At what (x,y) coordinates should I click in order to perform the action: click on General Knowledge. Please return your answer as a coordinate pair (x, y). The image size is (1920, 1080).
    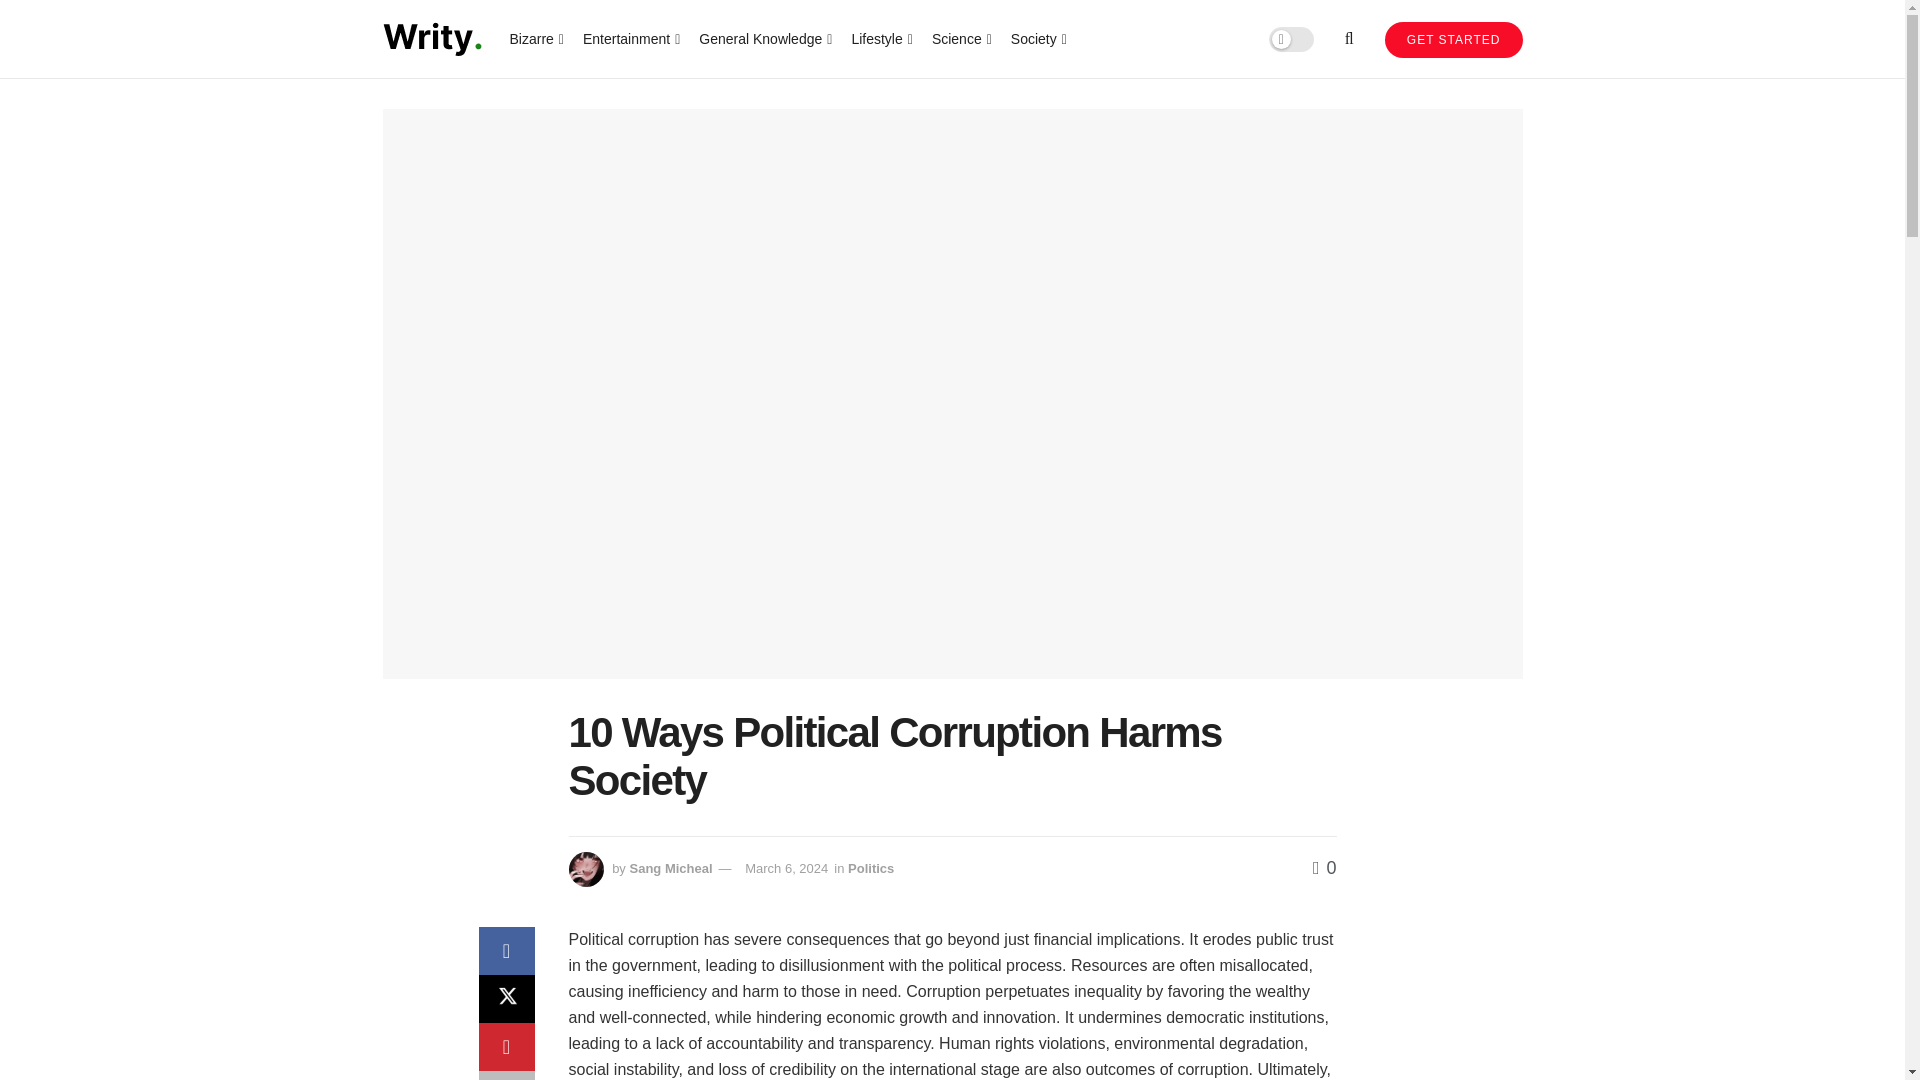
    Looking at the image, I should click on (764, 38).